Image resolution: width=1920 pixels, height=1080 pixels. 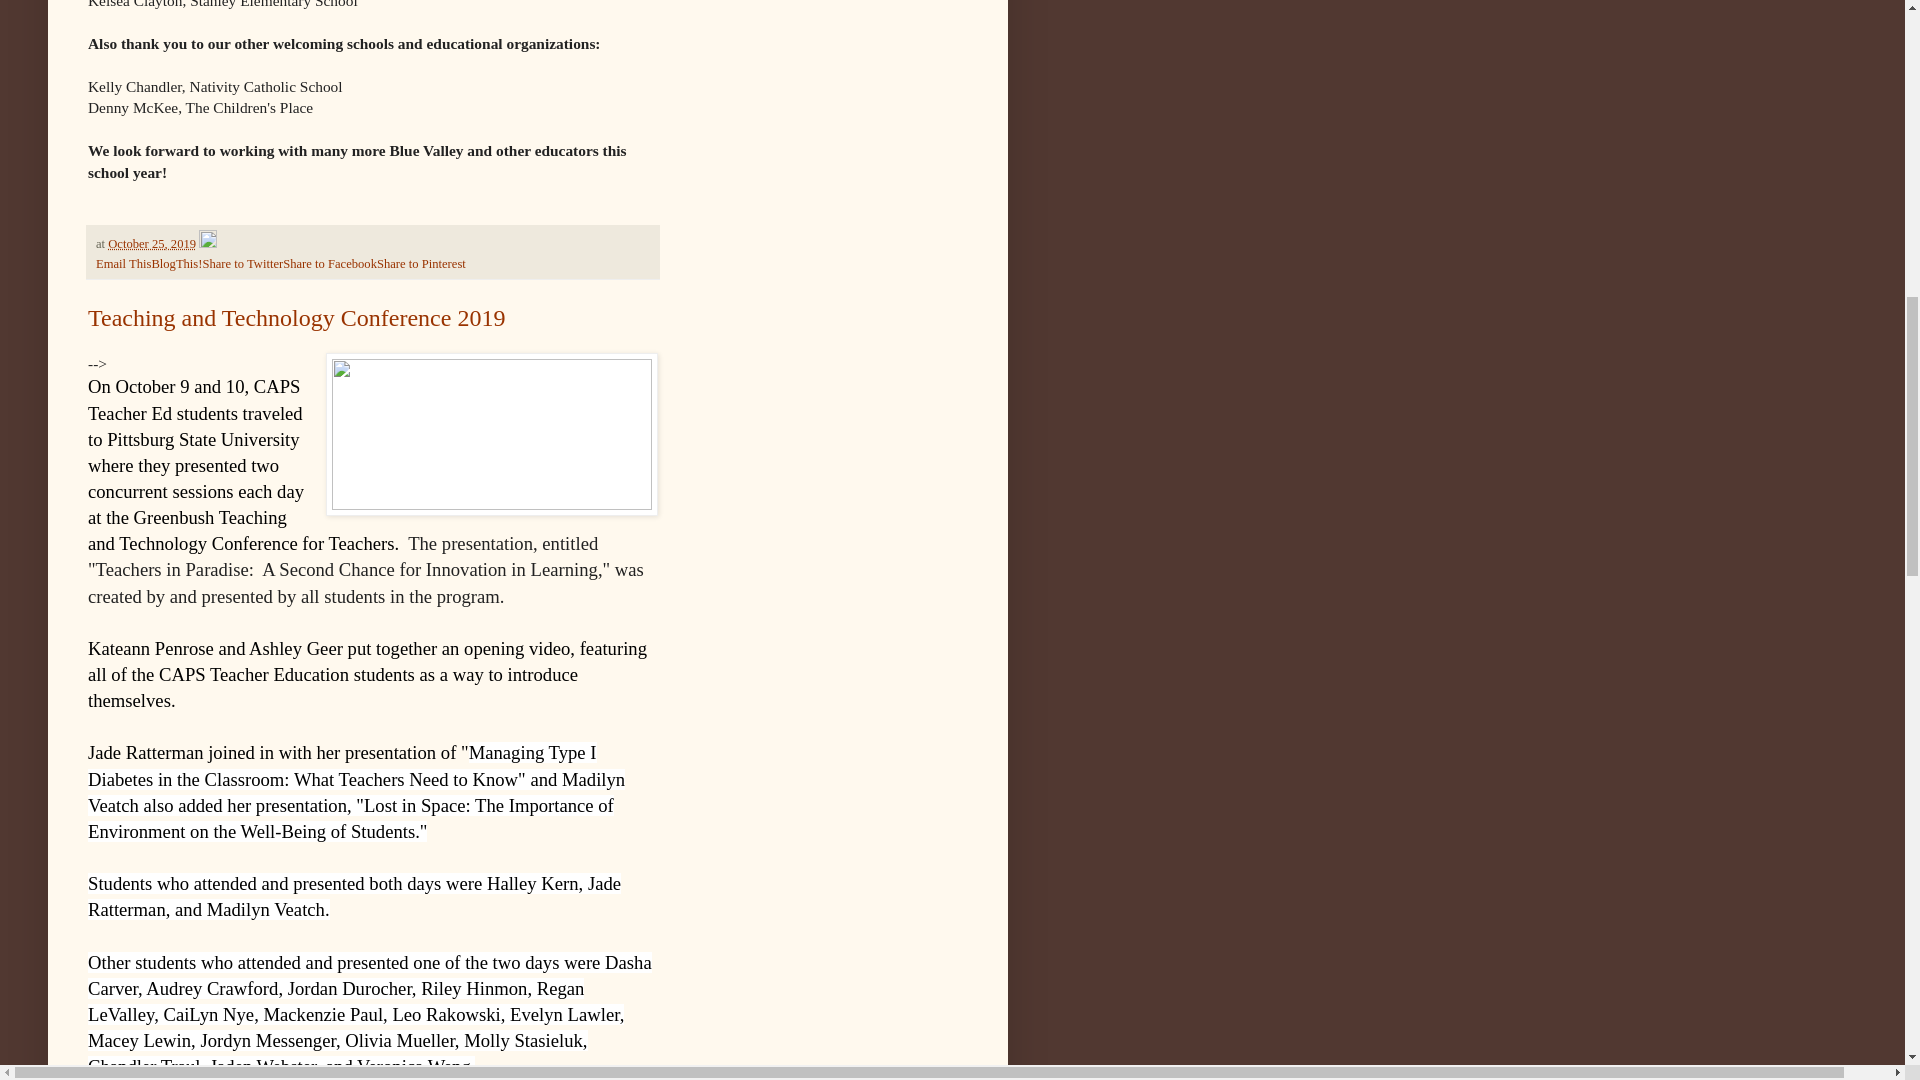 What do you see at coordinates (124, 264) in the screenshot?
I see `Email This` at bounding box center [124, 264].